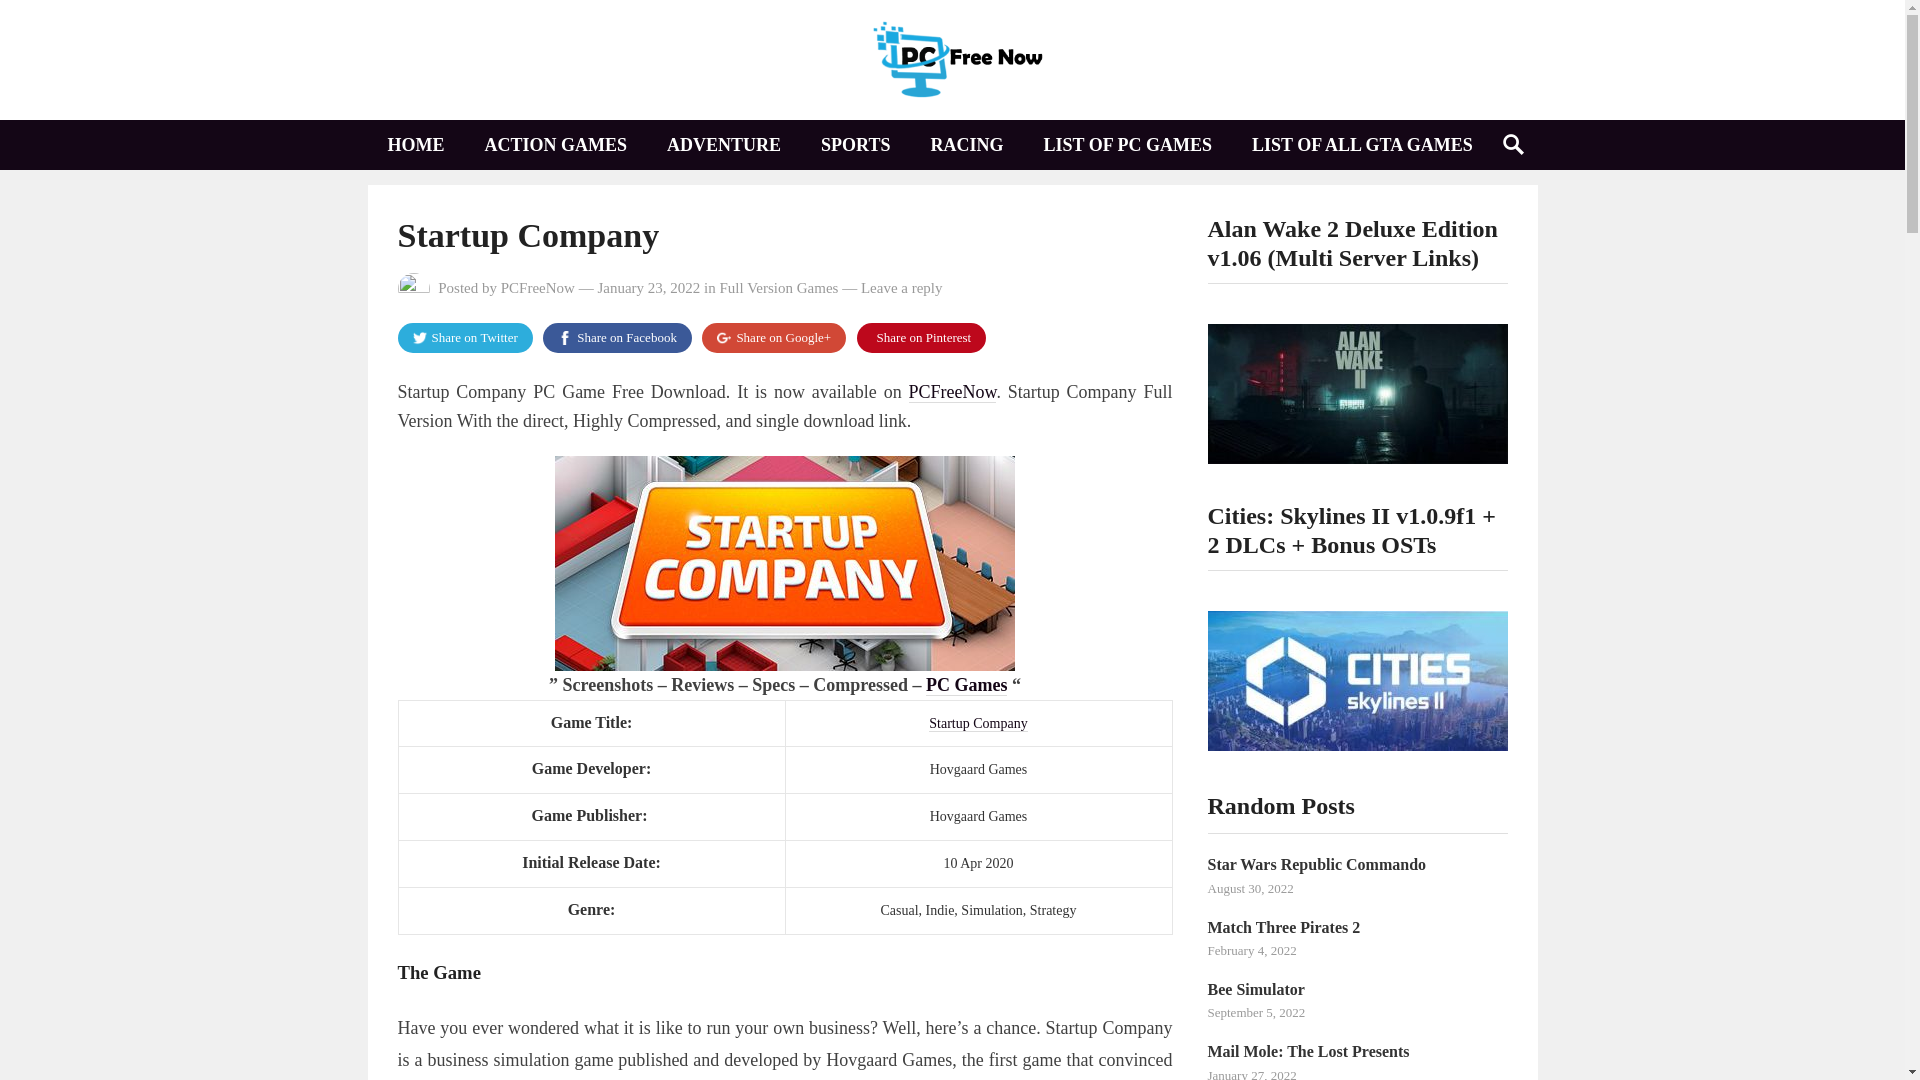 This screenshot has width=1920, height=1080. I want to click on LIST OF PC GAMES, so click(1128, 144).